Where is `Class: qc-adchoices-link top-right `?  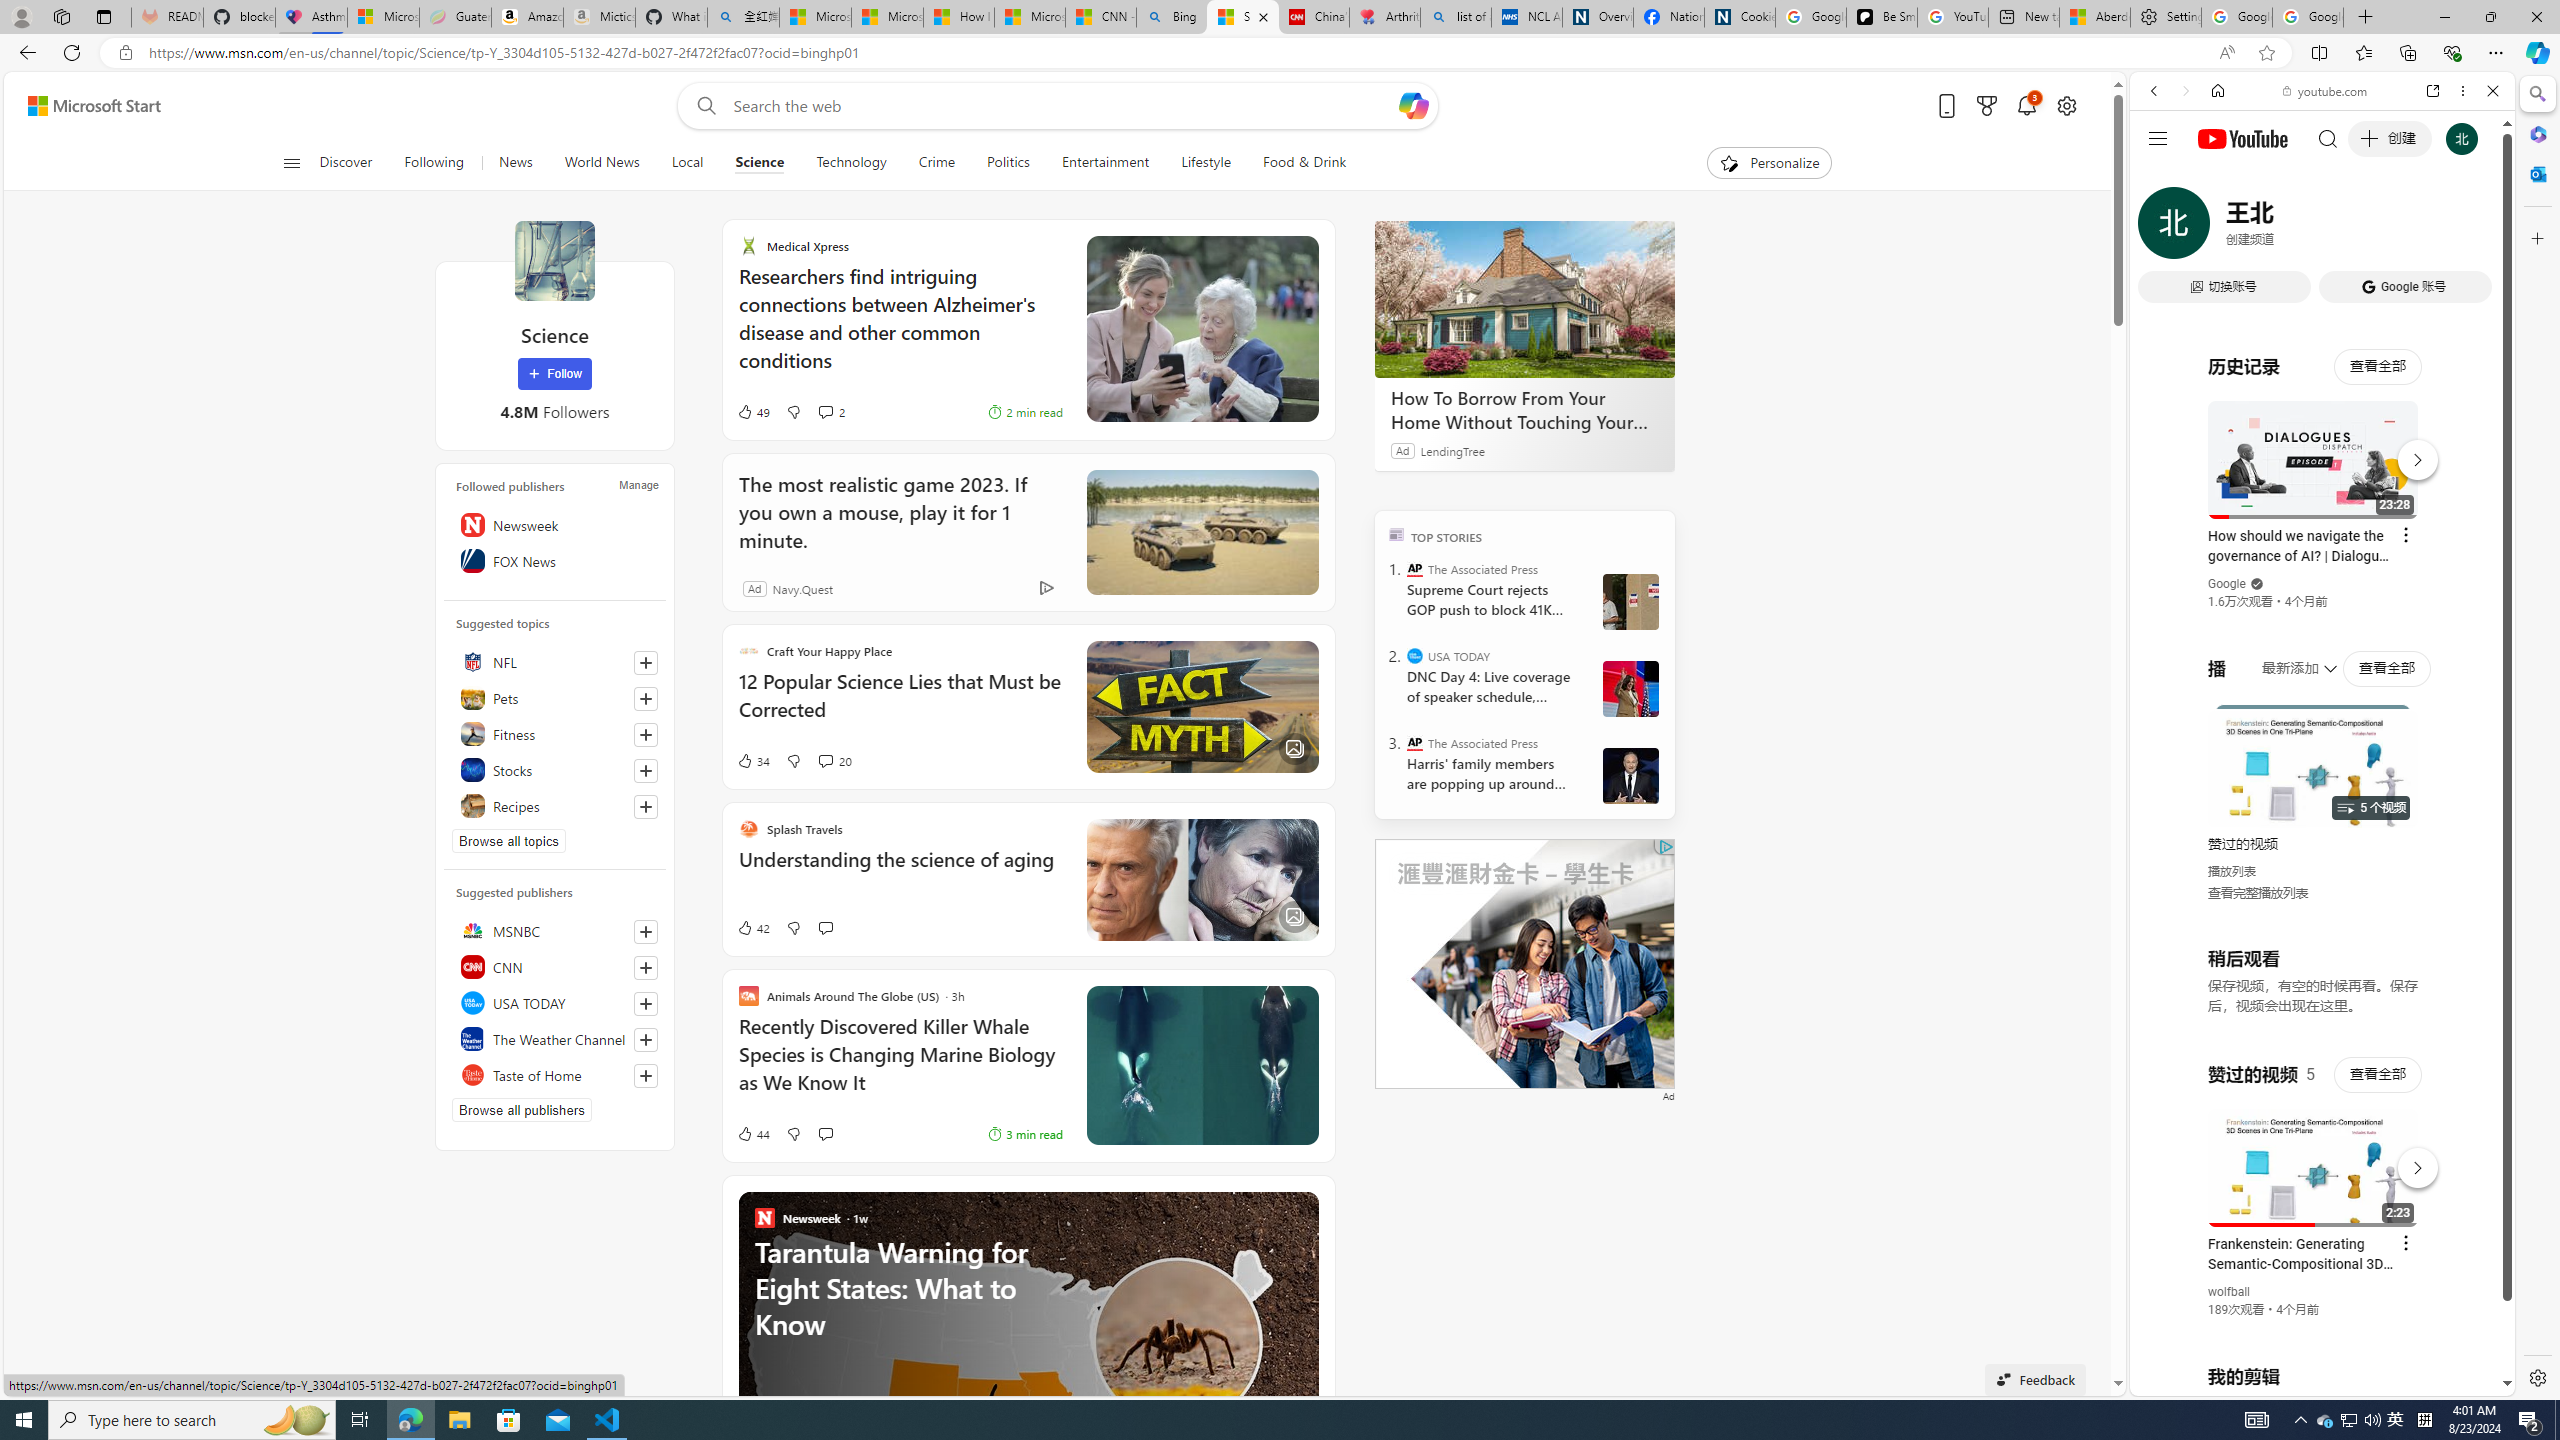
Class: qc-adchoices-link top-right  is located at coordinates (1664, 846).